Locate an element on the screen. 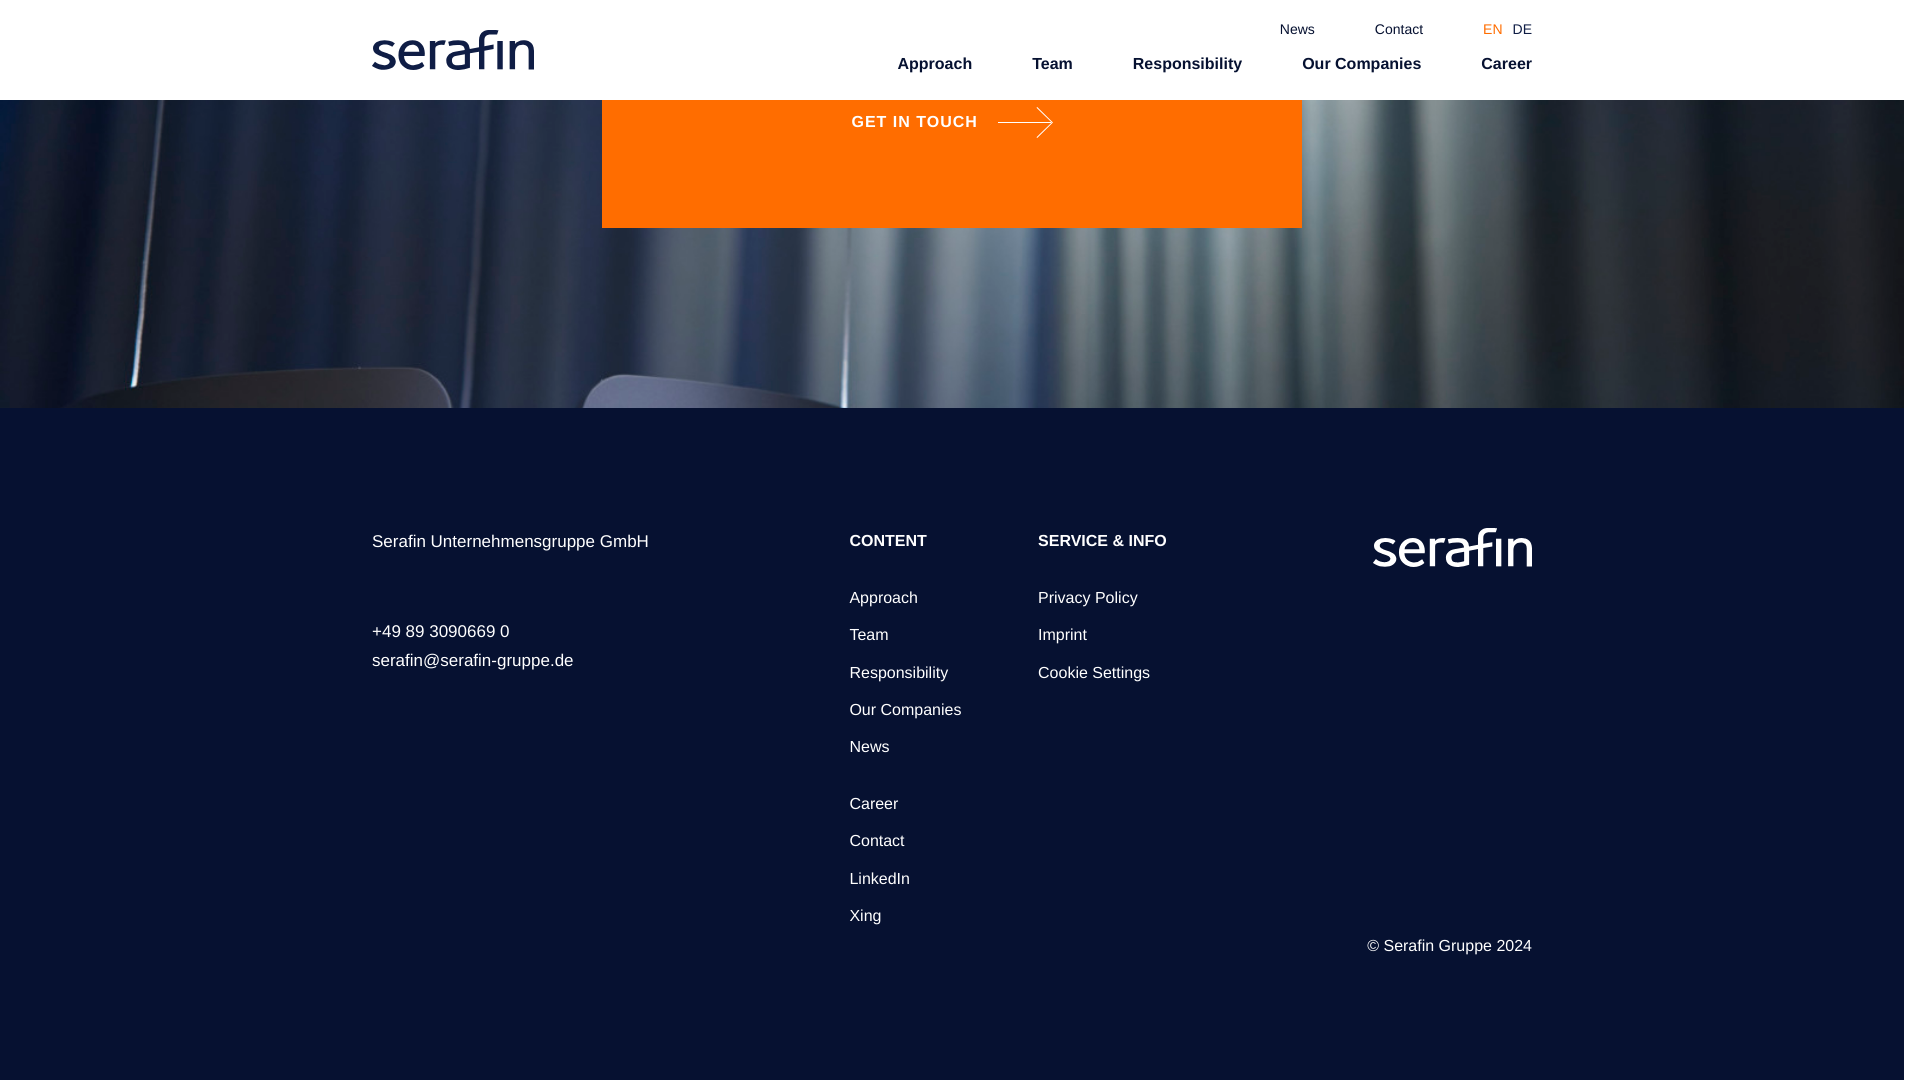 Image resolution: width=1920 pixels, height=1080 pixels. GET IN TOUCH is located at coordinates (952, 122).